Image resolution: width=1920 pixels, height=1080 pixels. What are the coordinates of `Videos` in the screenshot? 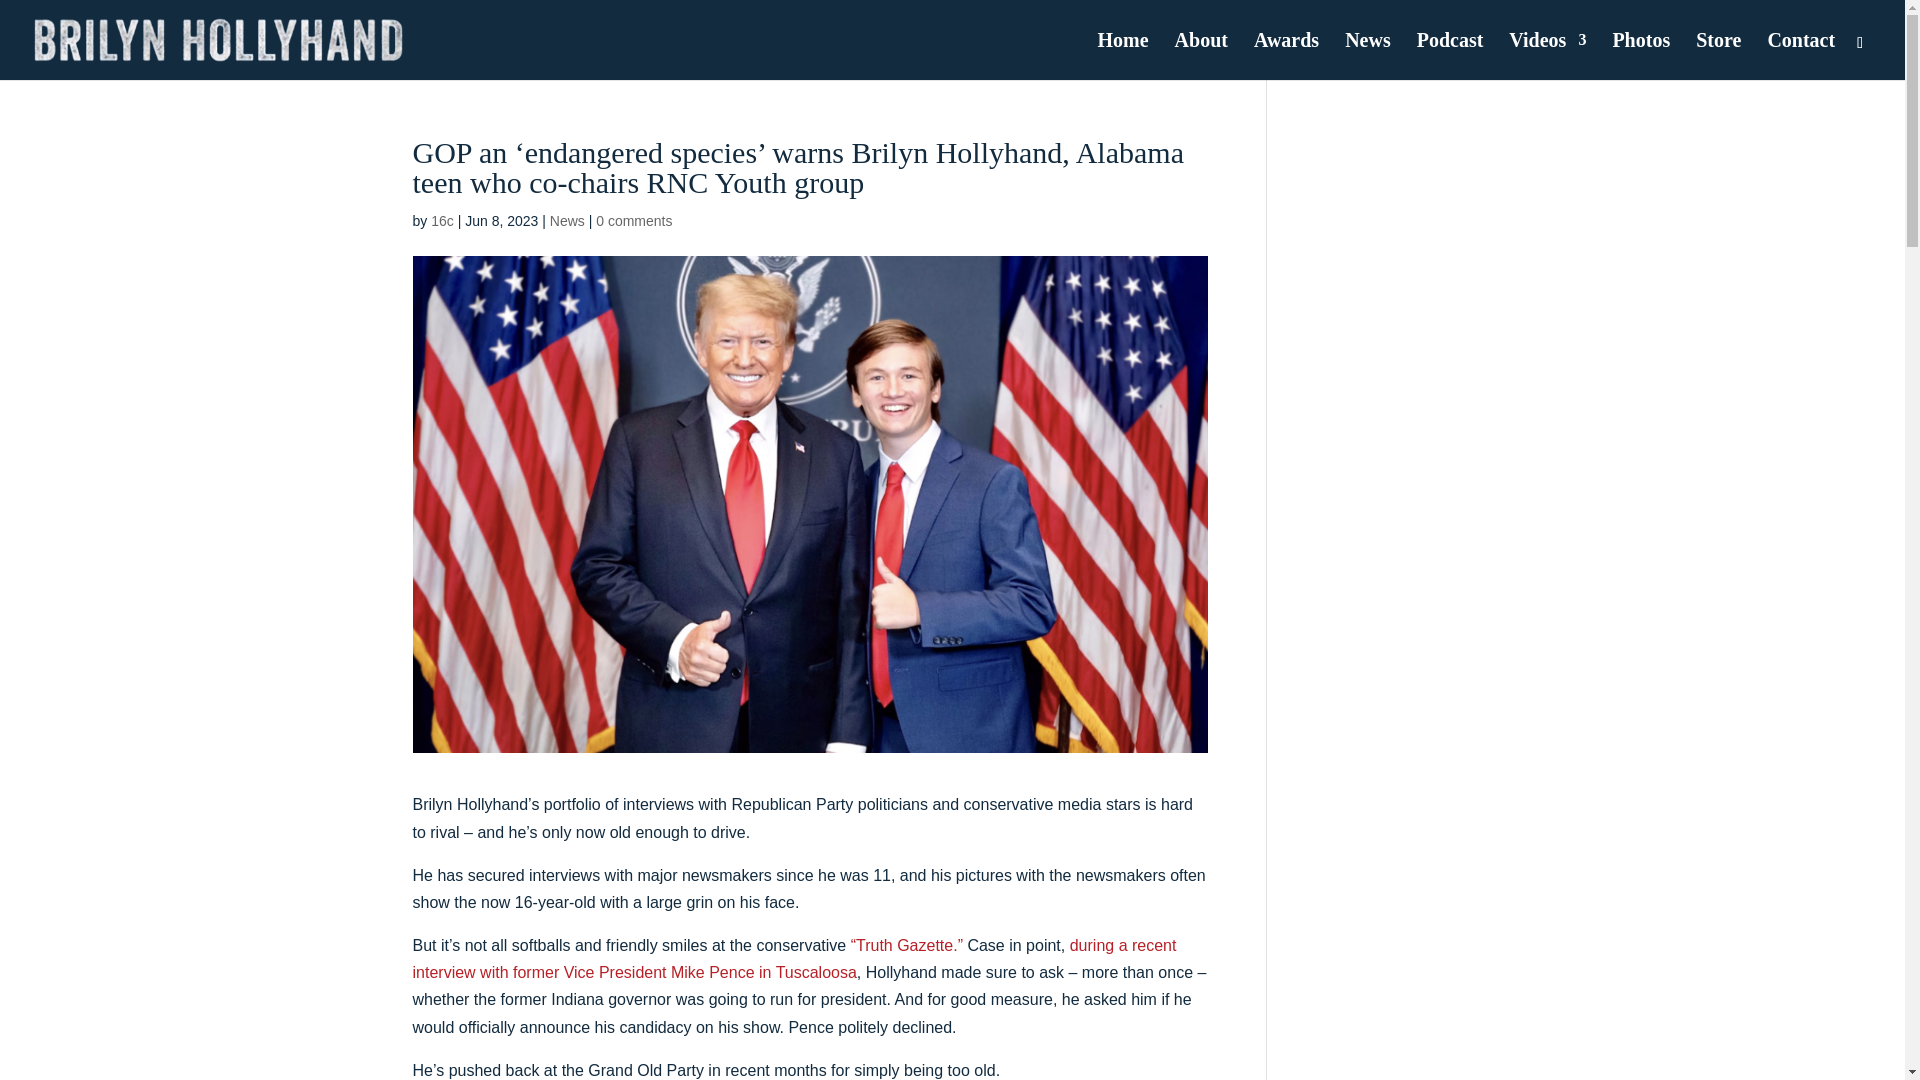 It's located at (1547, 56).